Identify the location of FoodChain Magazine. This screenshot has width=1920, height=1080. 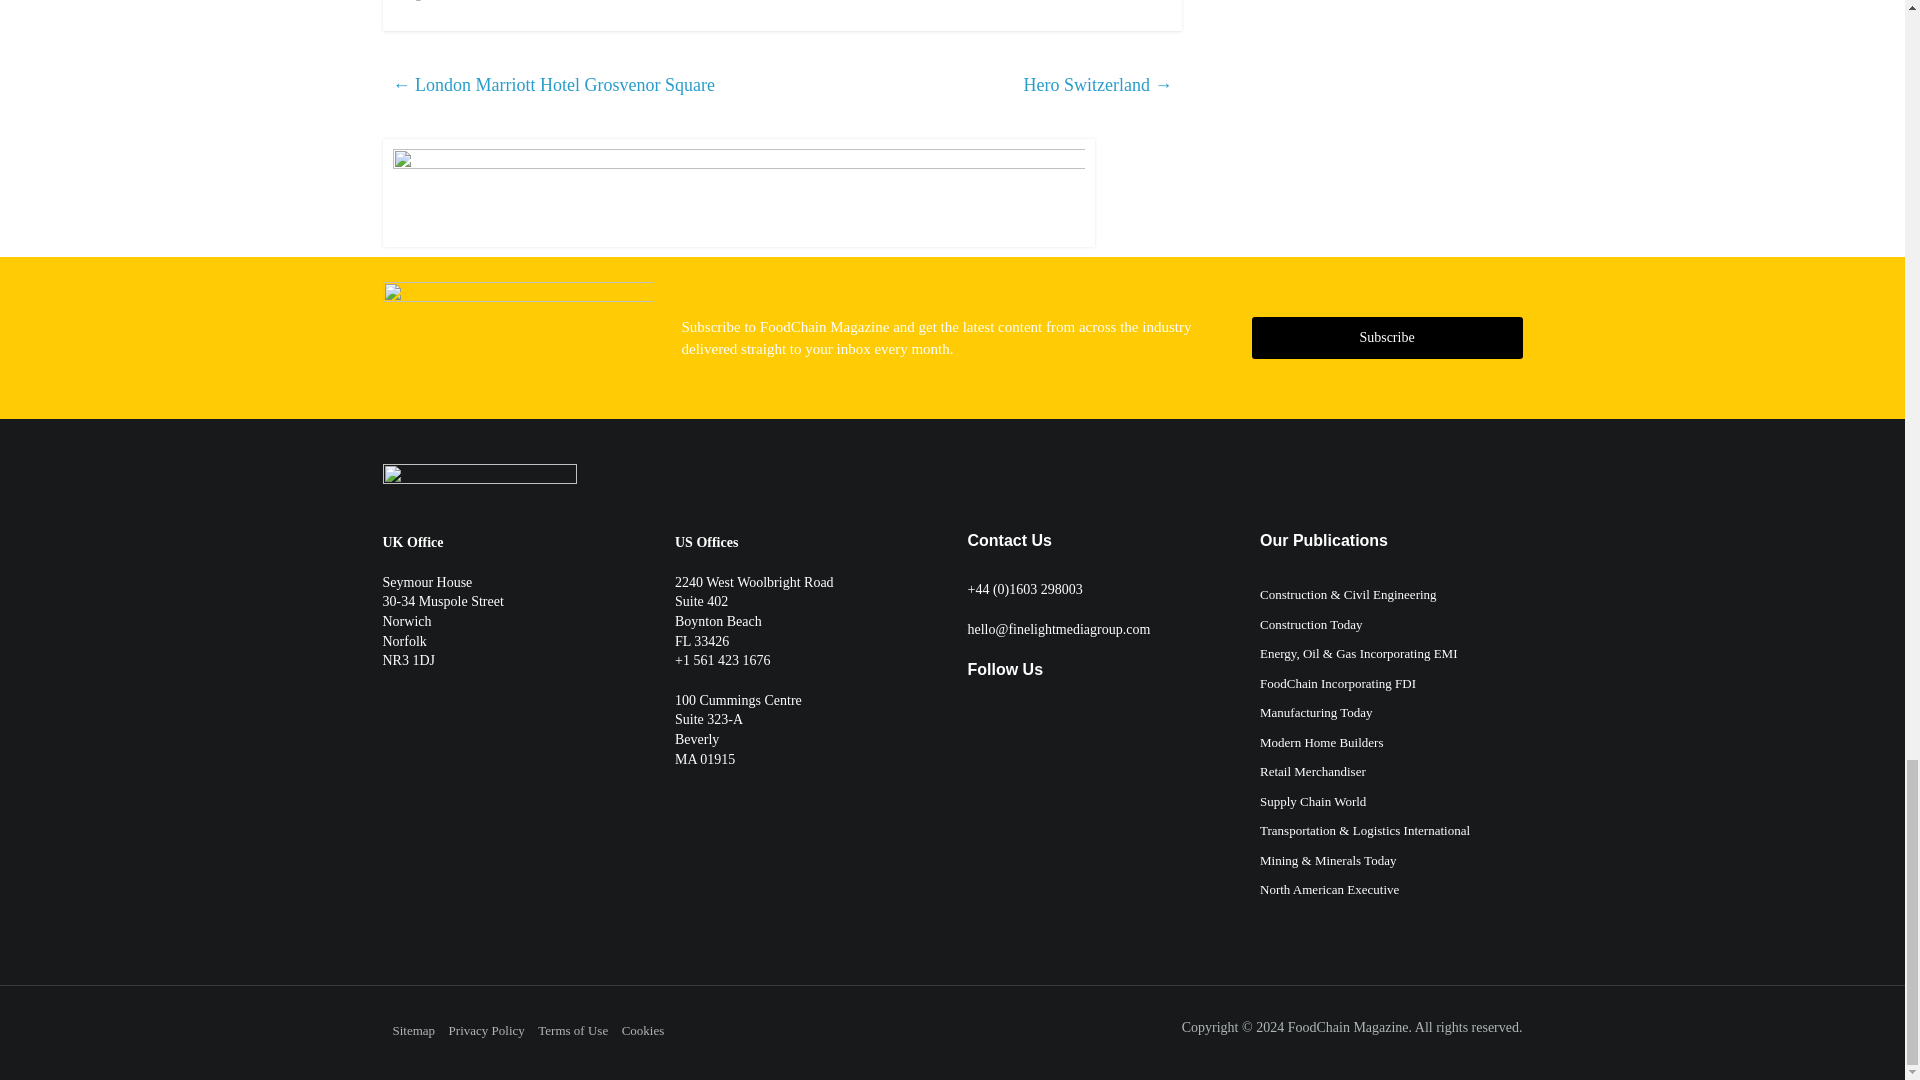
(1348, 1026).